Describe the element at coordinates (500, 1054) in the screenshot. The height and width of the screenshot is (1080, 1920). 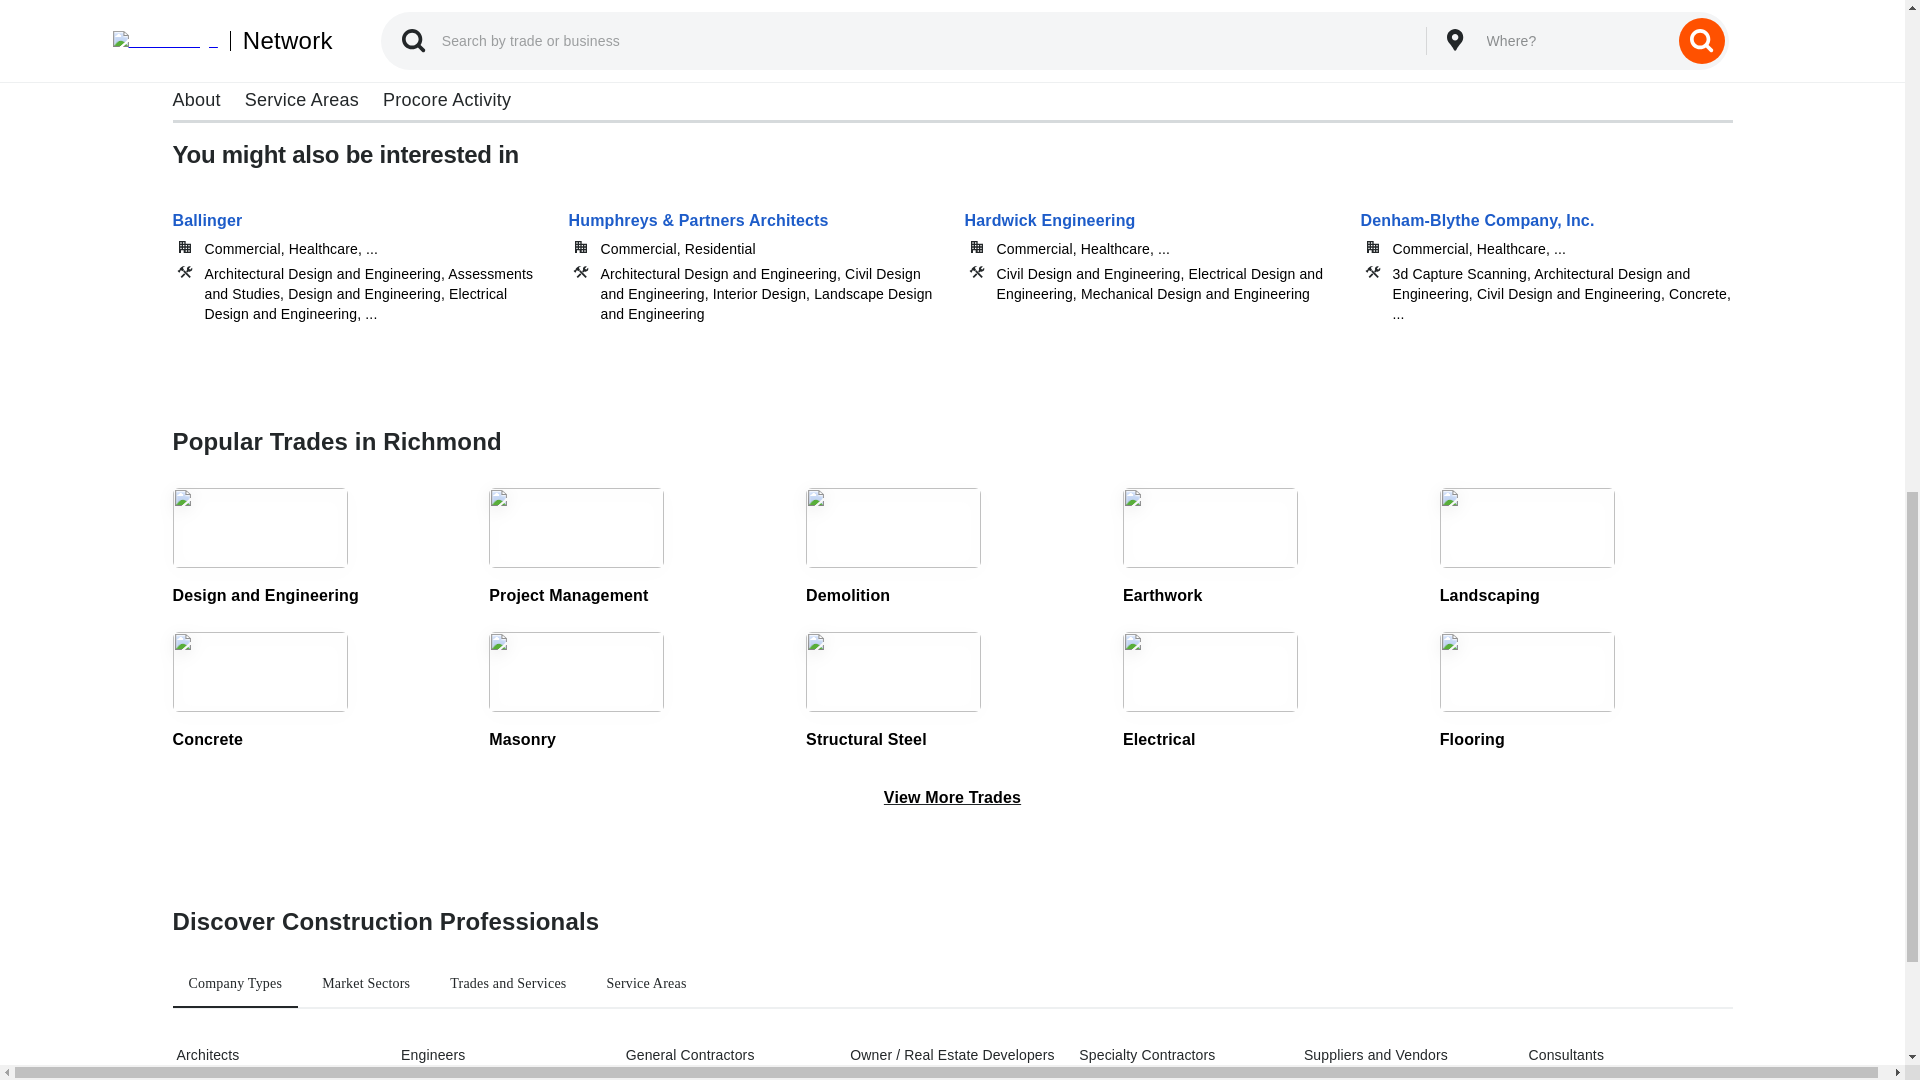
I see `Engineers` at that location.